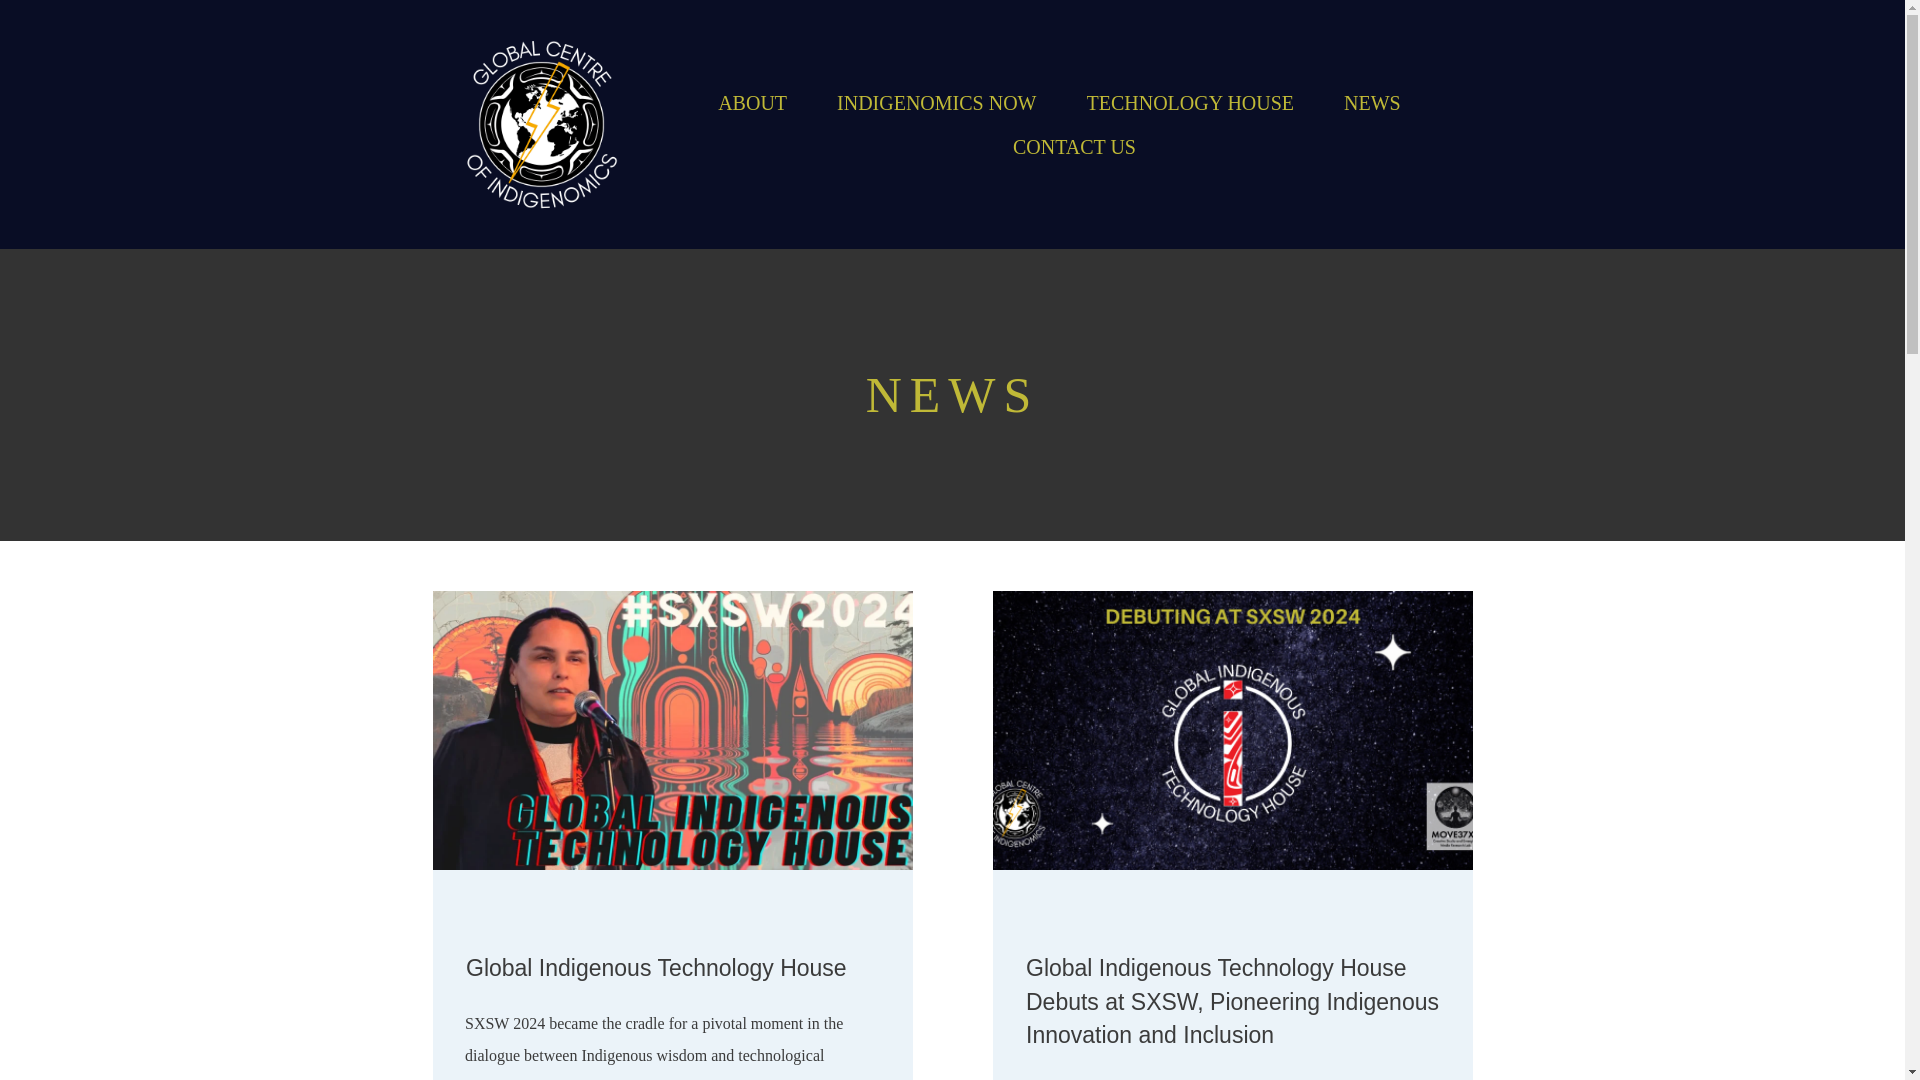 The height and width of the screenshot is (1080, 1920). What do you see at coordinates (1074, 146) in the screenshot?
I see `CONTACT US` at bounding box center [1074, 146].